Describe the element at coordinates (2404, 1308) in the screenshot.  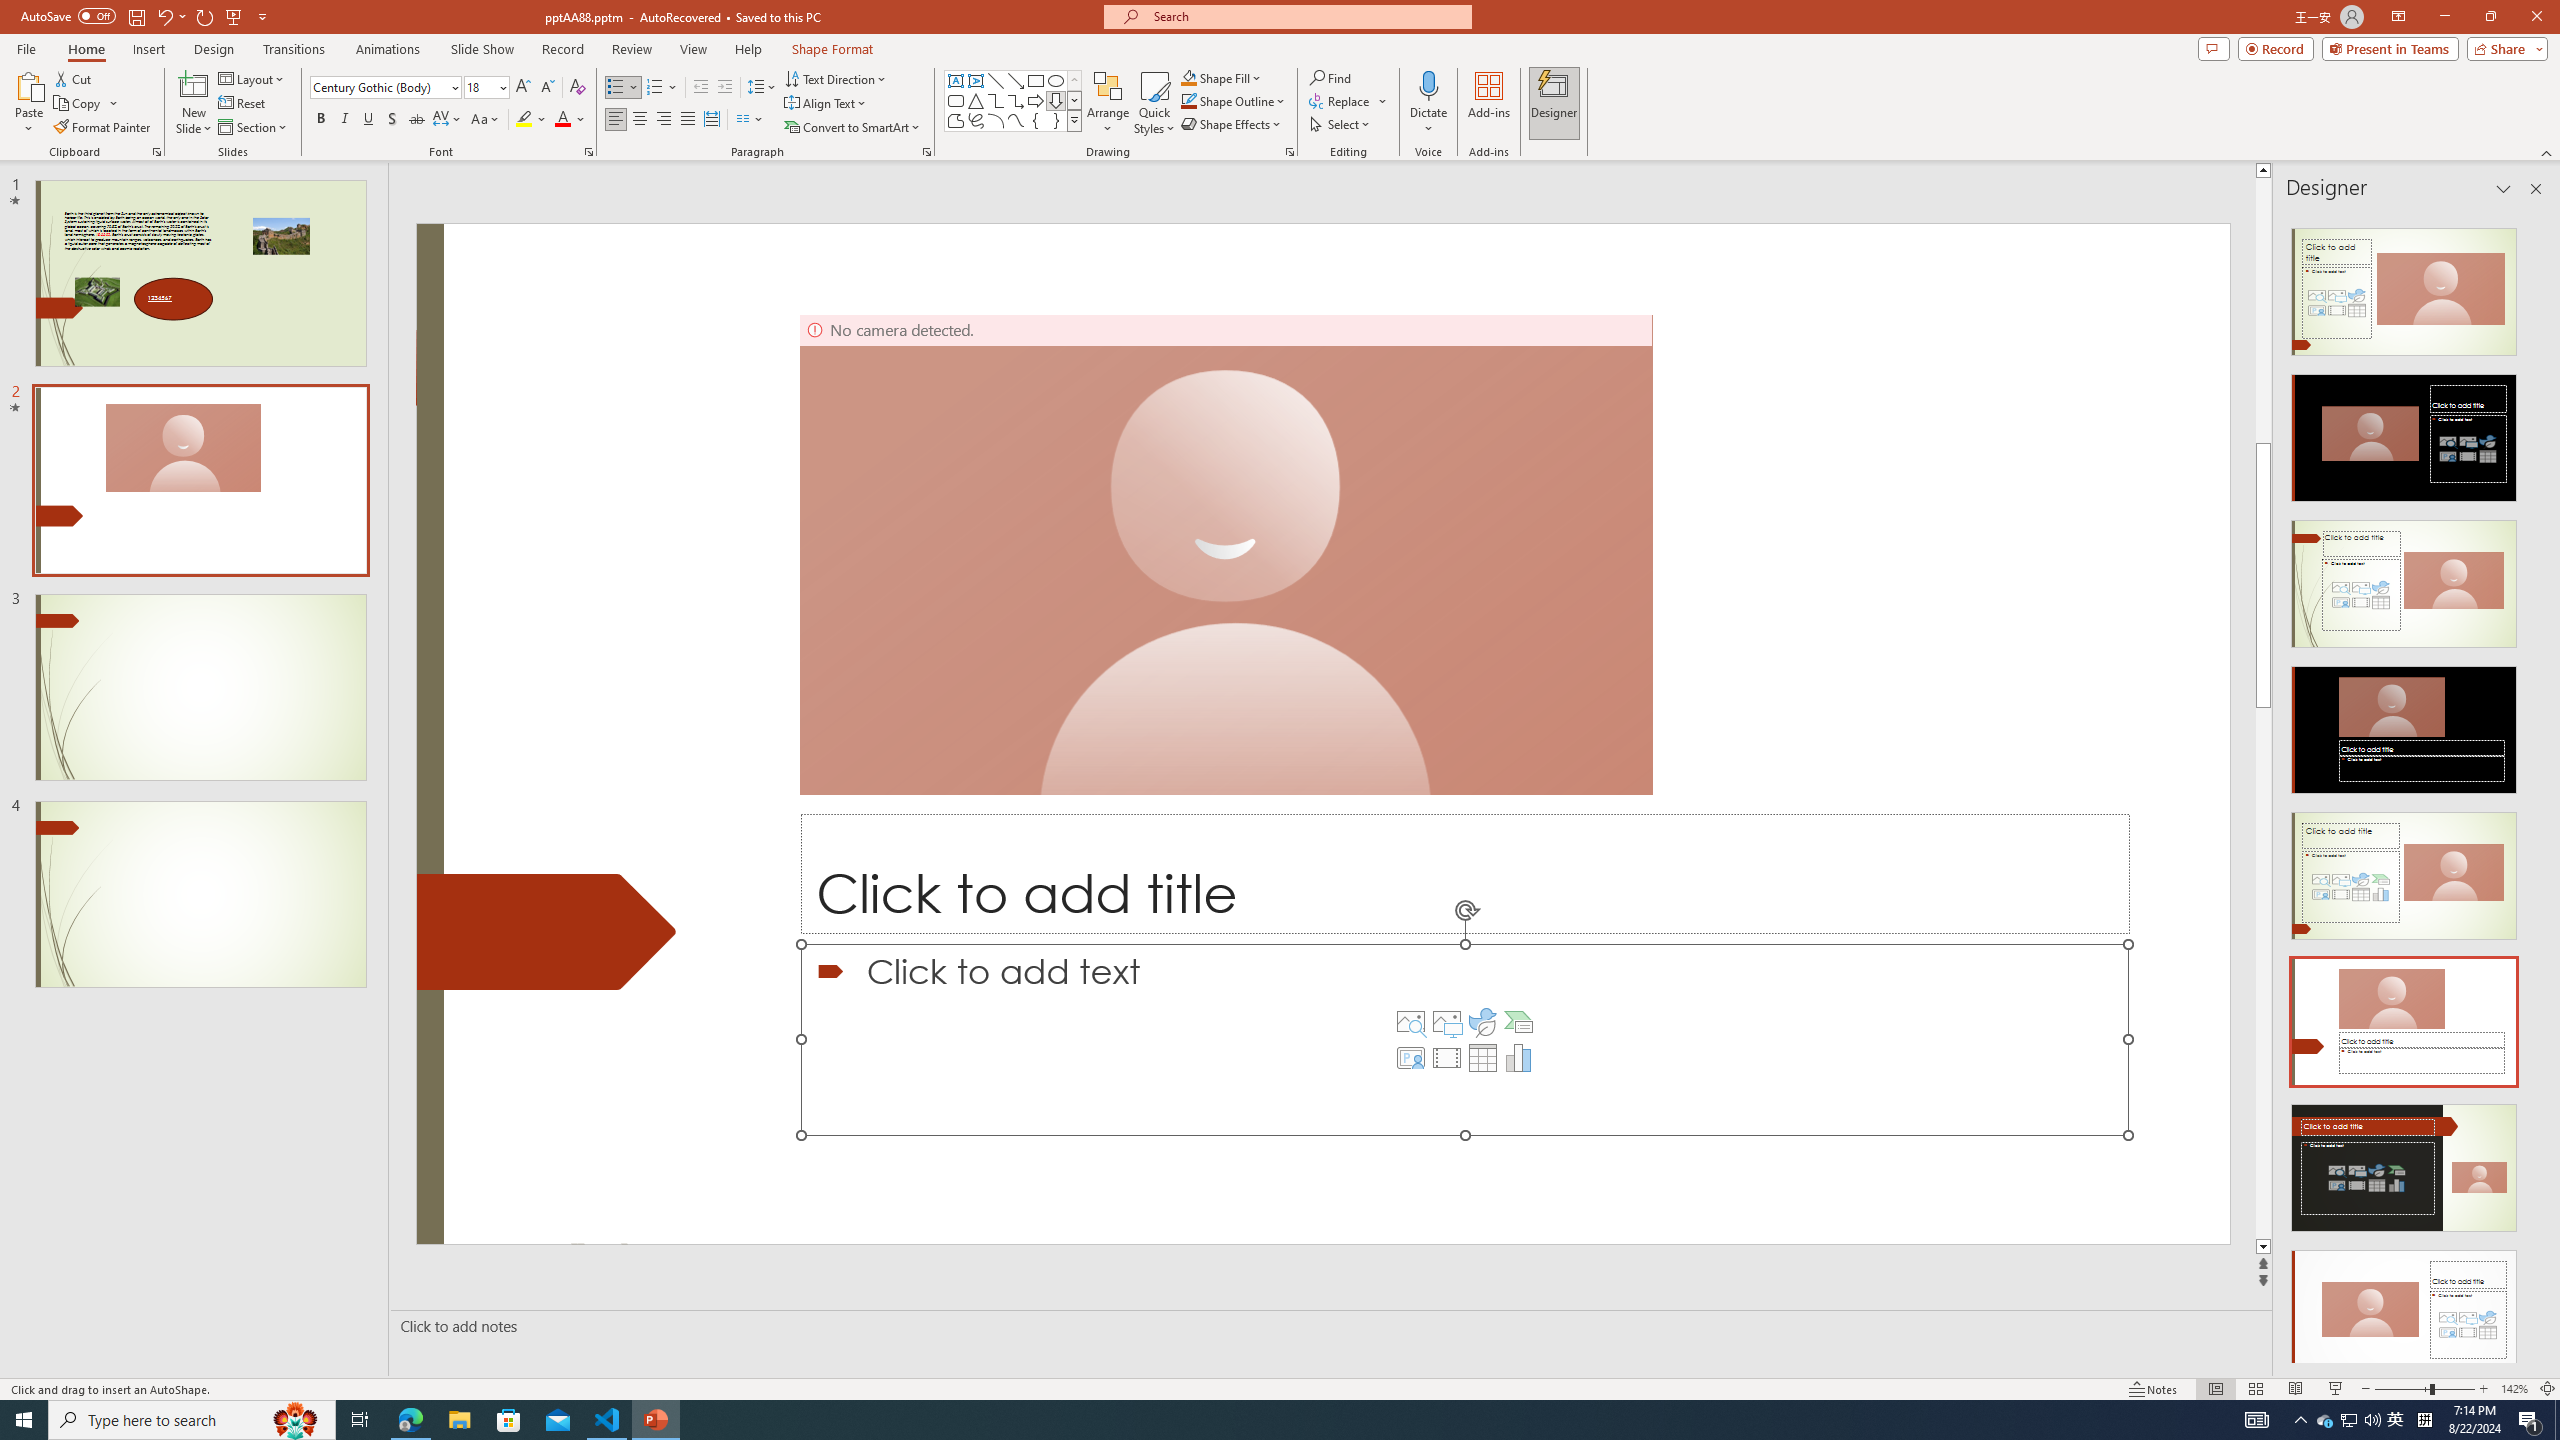
I see `Design Idea` at that location.